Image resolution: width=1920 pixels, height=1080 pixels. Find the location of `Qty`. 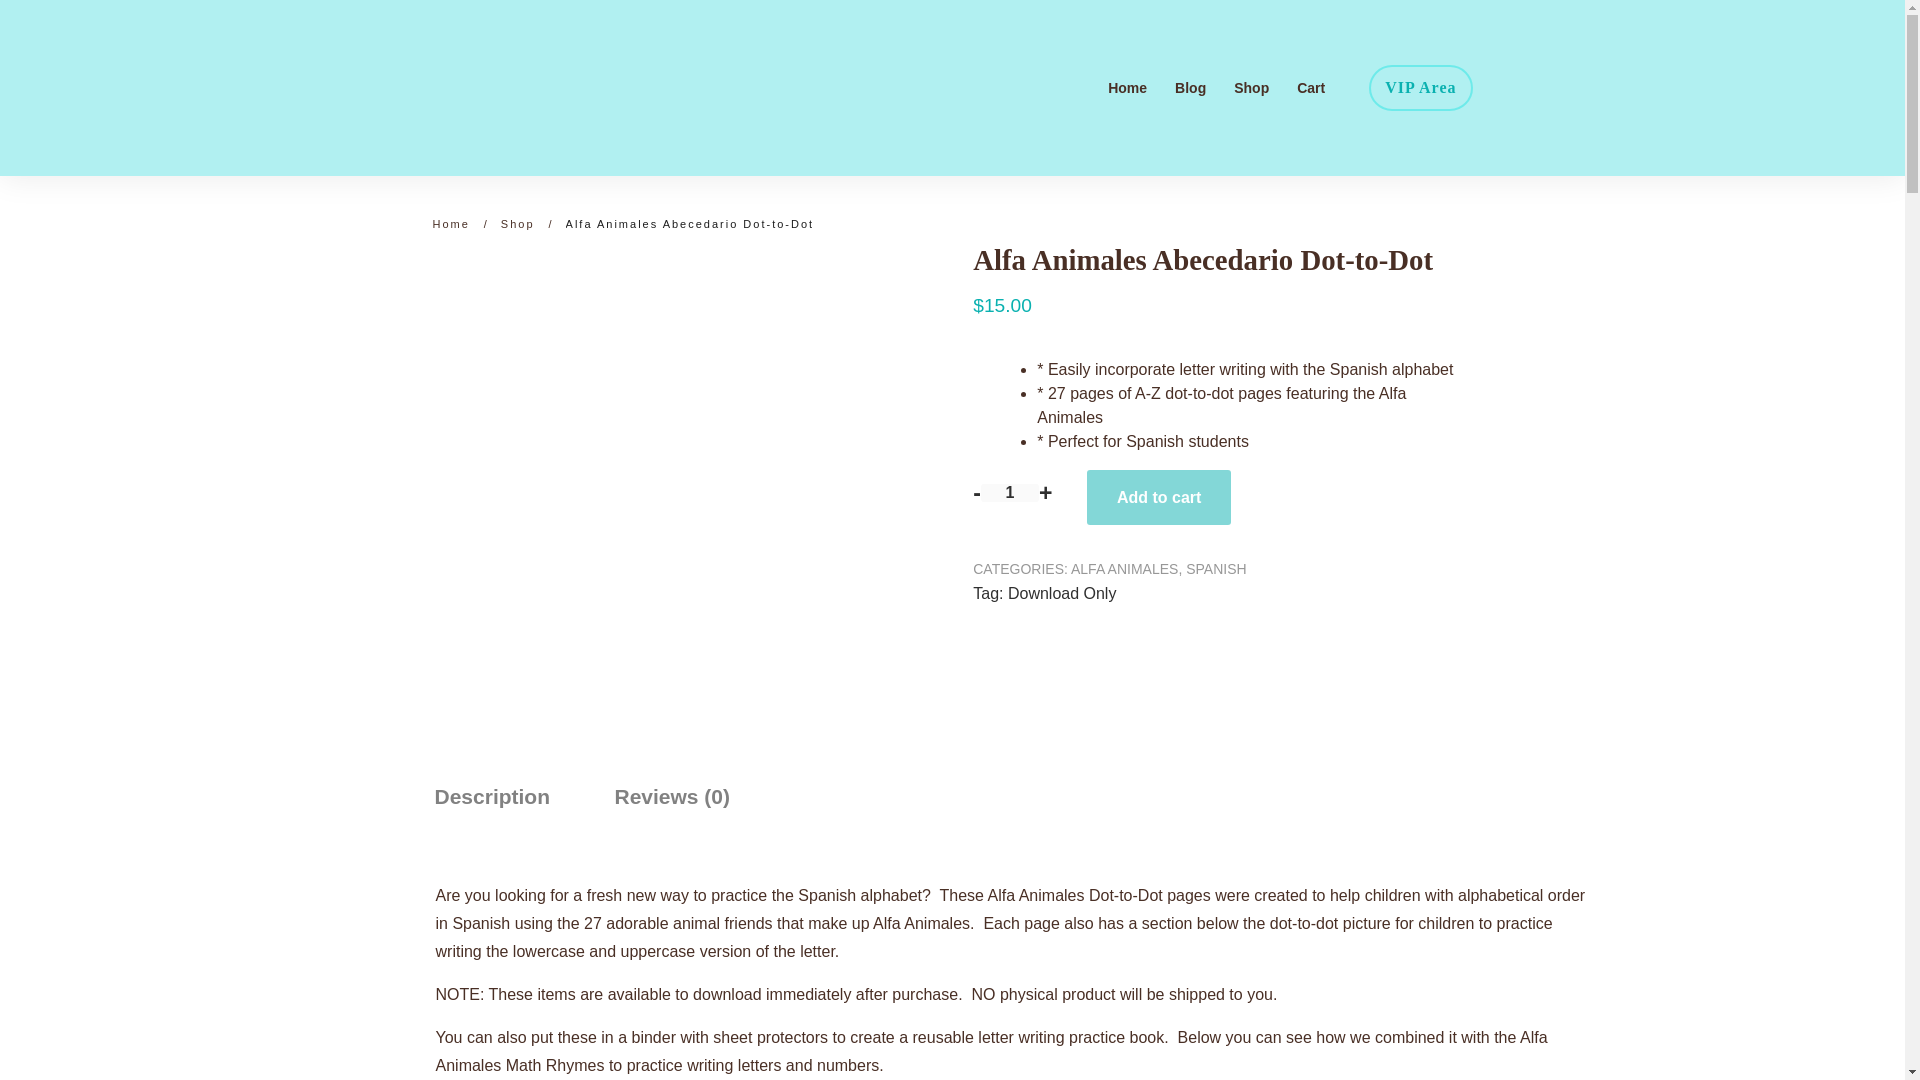

Qty is located at coordinates (1010, 492).